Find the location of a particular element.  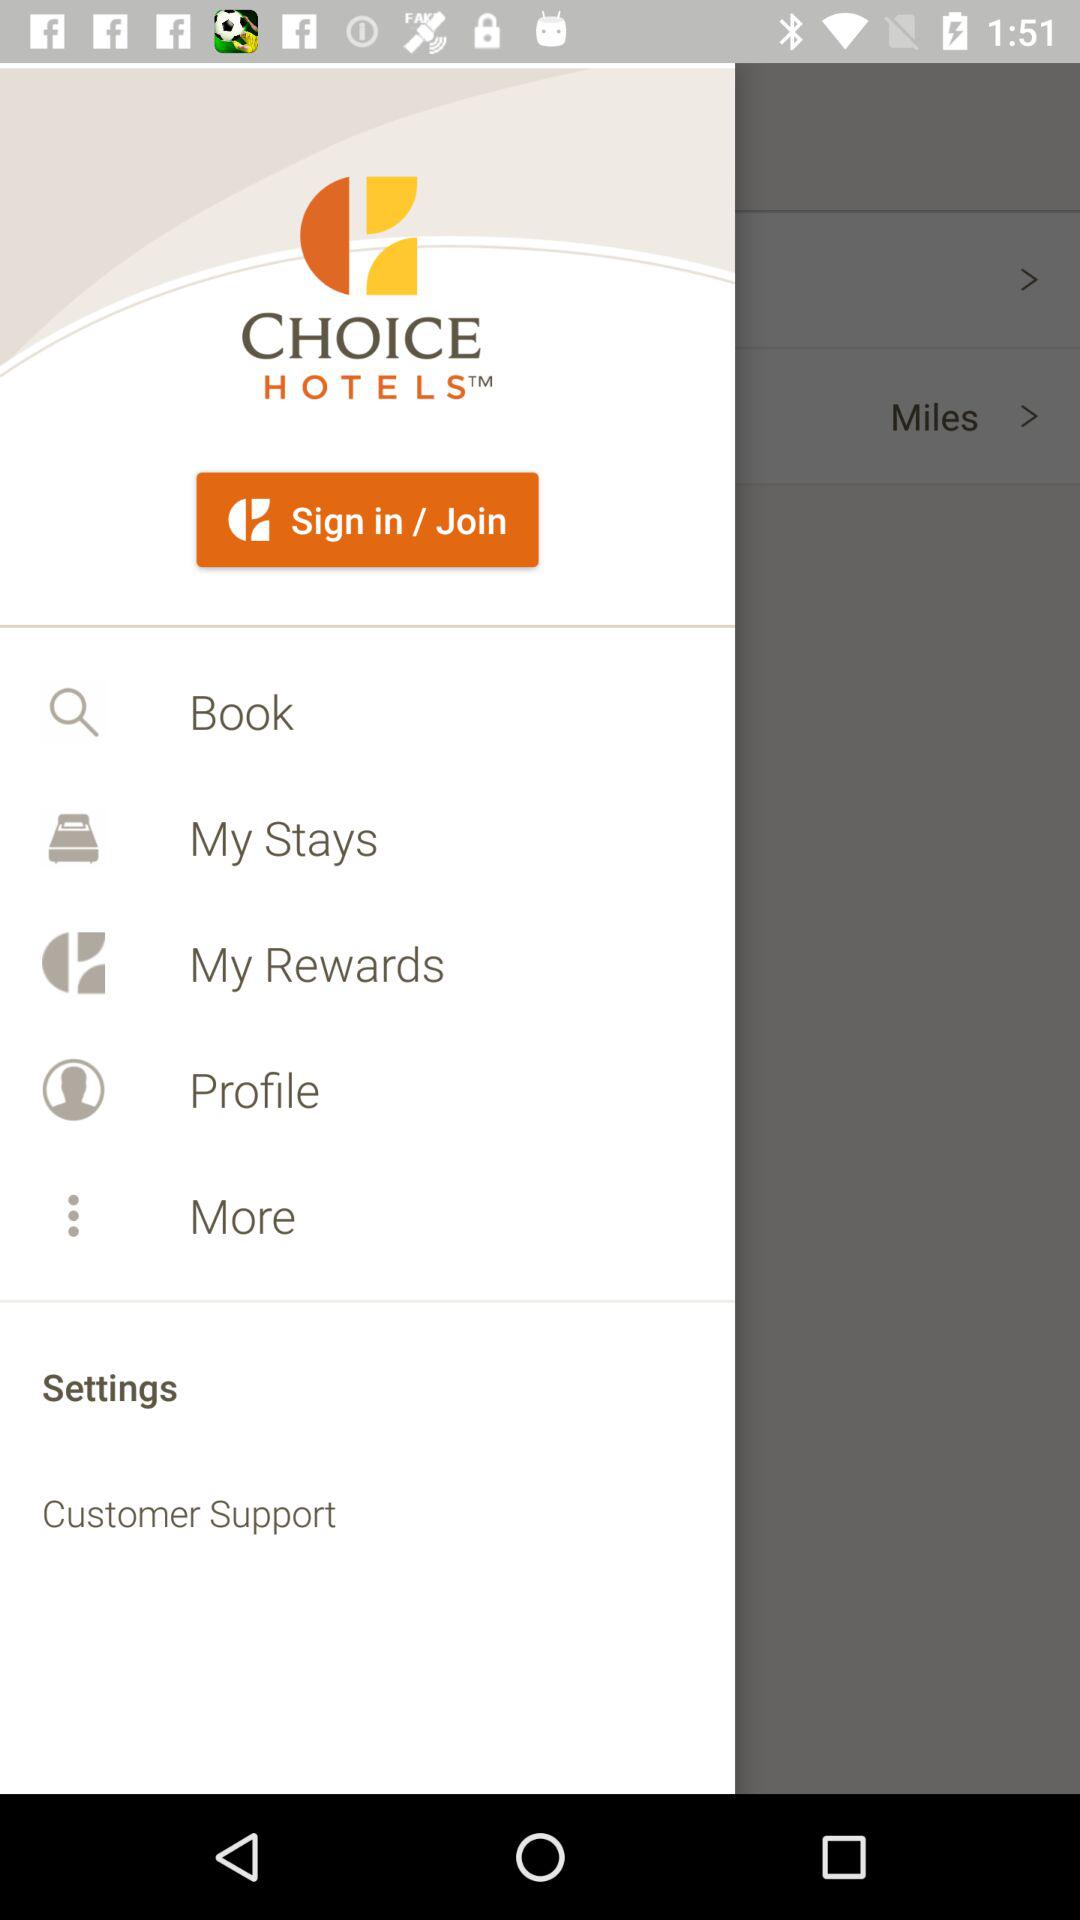

click on the logo which is above the sign injoin is located at coordinates (366, 288).